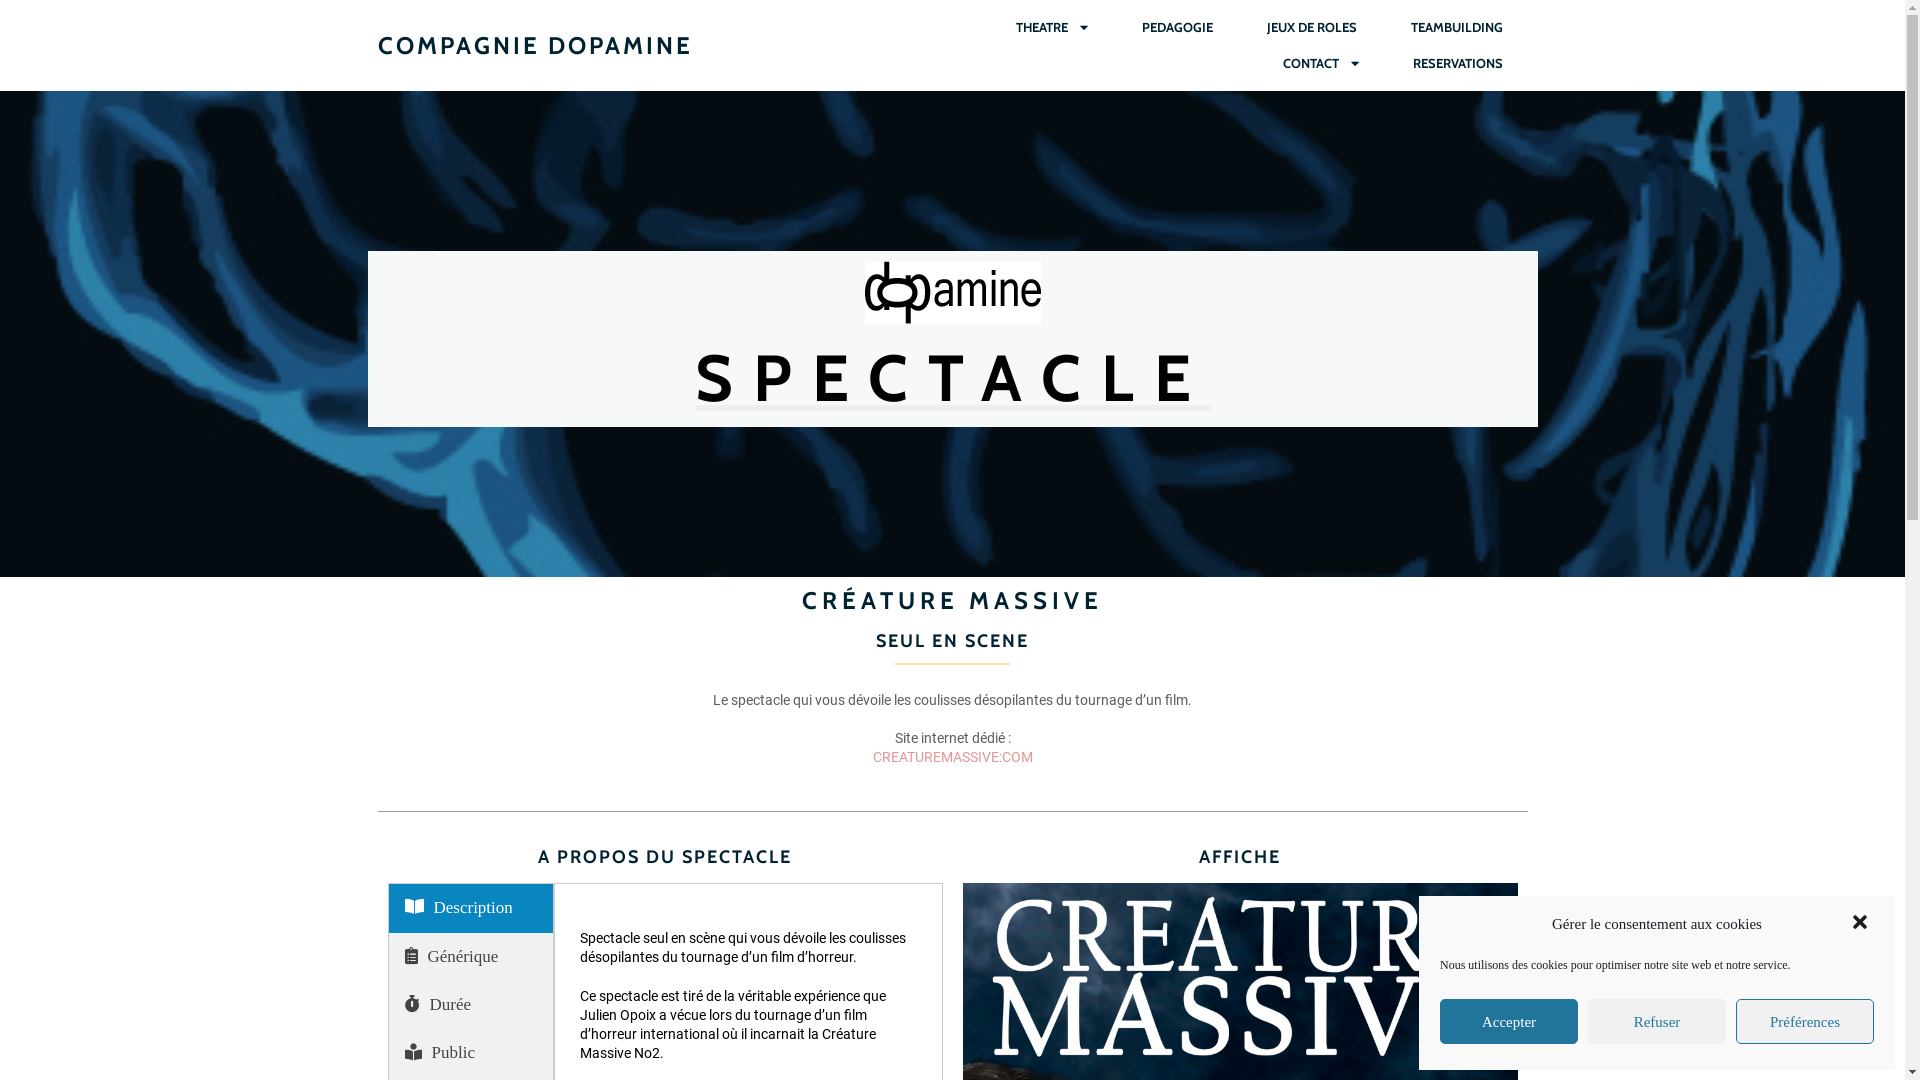 The width and height of the screenshot is (1920, 1080). What do you see at coordinates (1657, 1022) in the screenshot?
I see `Refuser` at bounding box center [1657, 1022].